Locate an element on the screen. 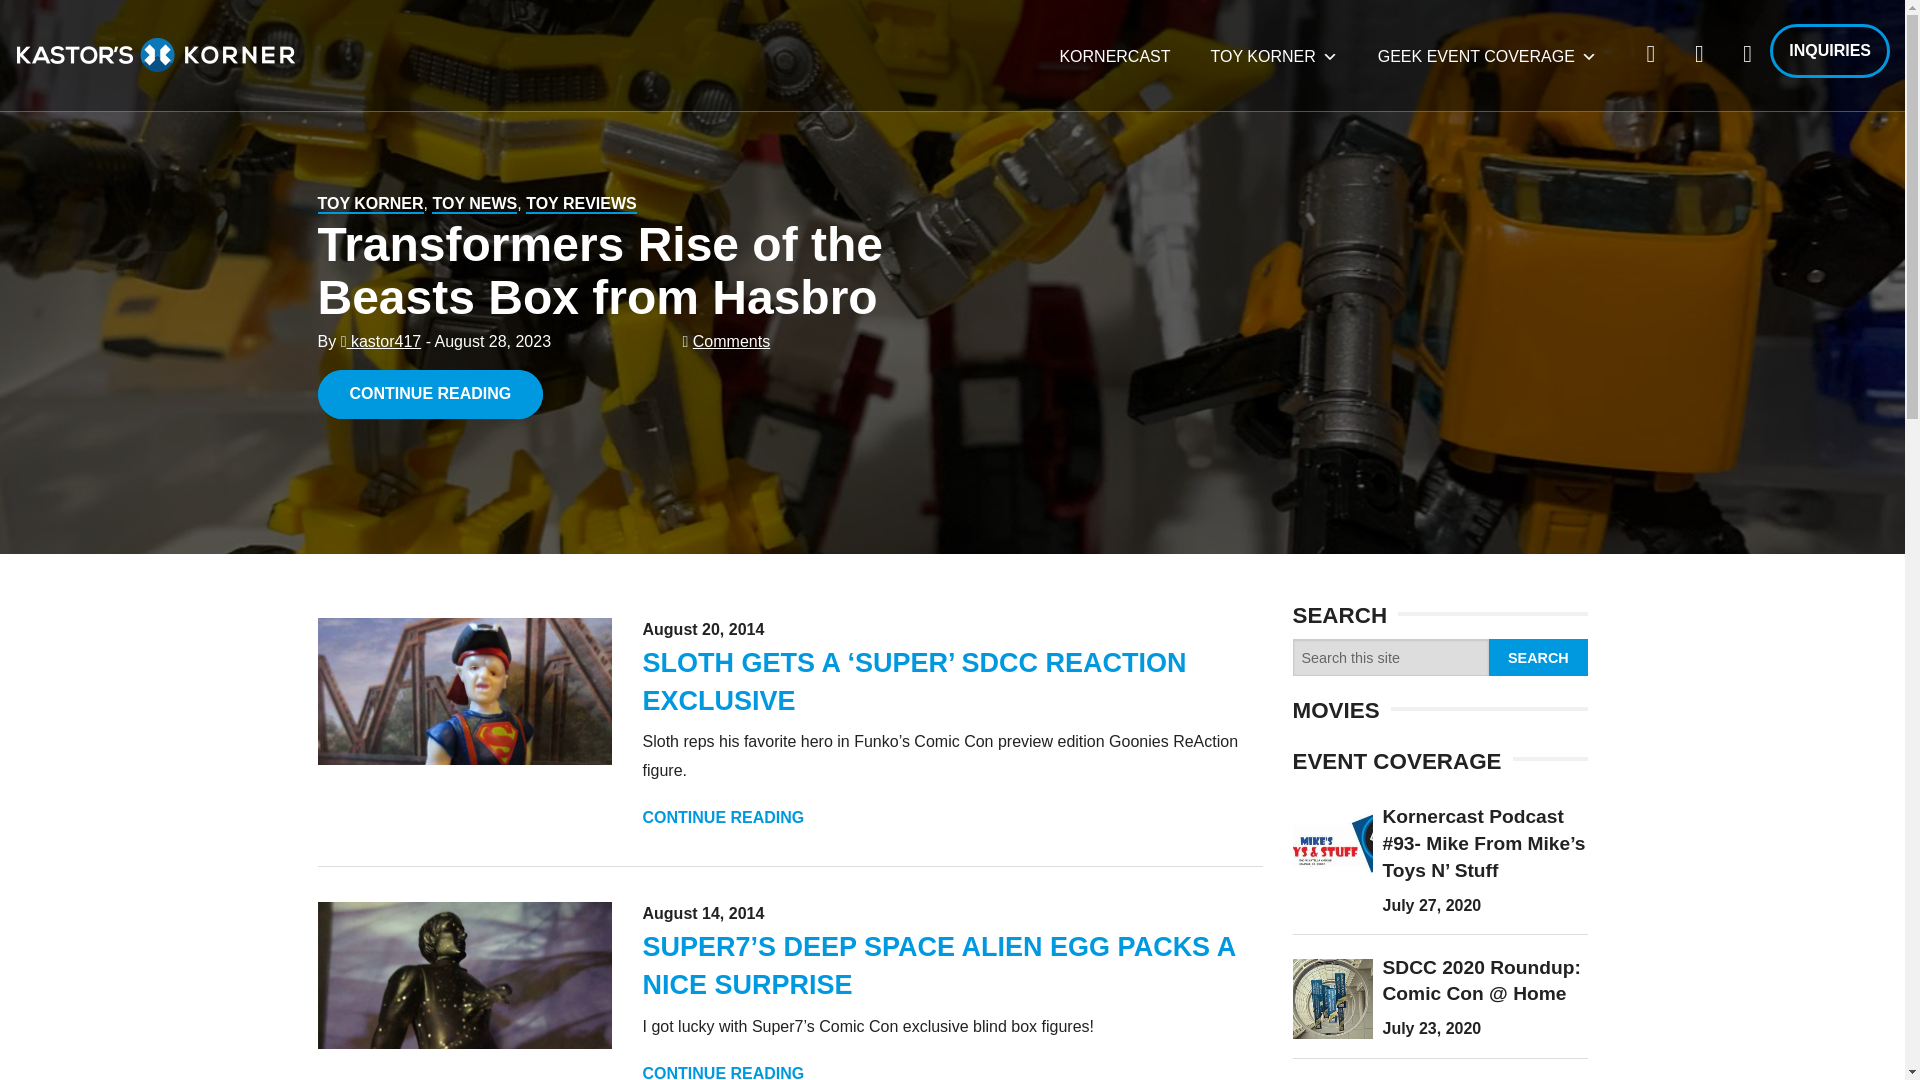 Image resolution: width=1920 pixels, height=1080 pixels. kastor417 is located at coordinates (382, 340).